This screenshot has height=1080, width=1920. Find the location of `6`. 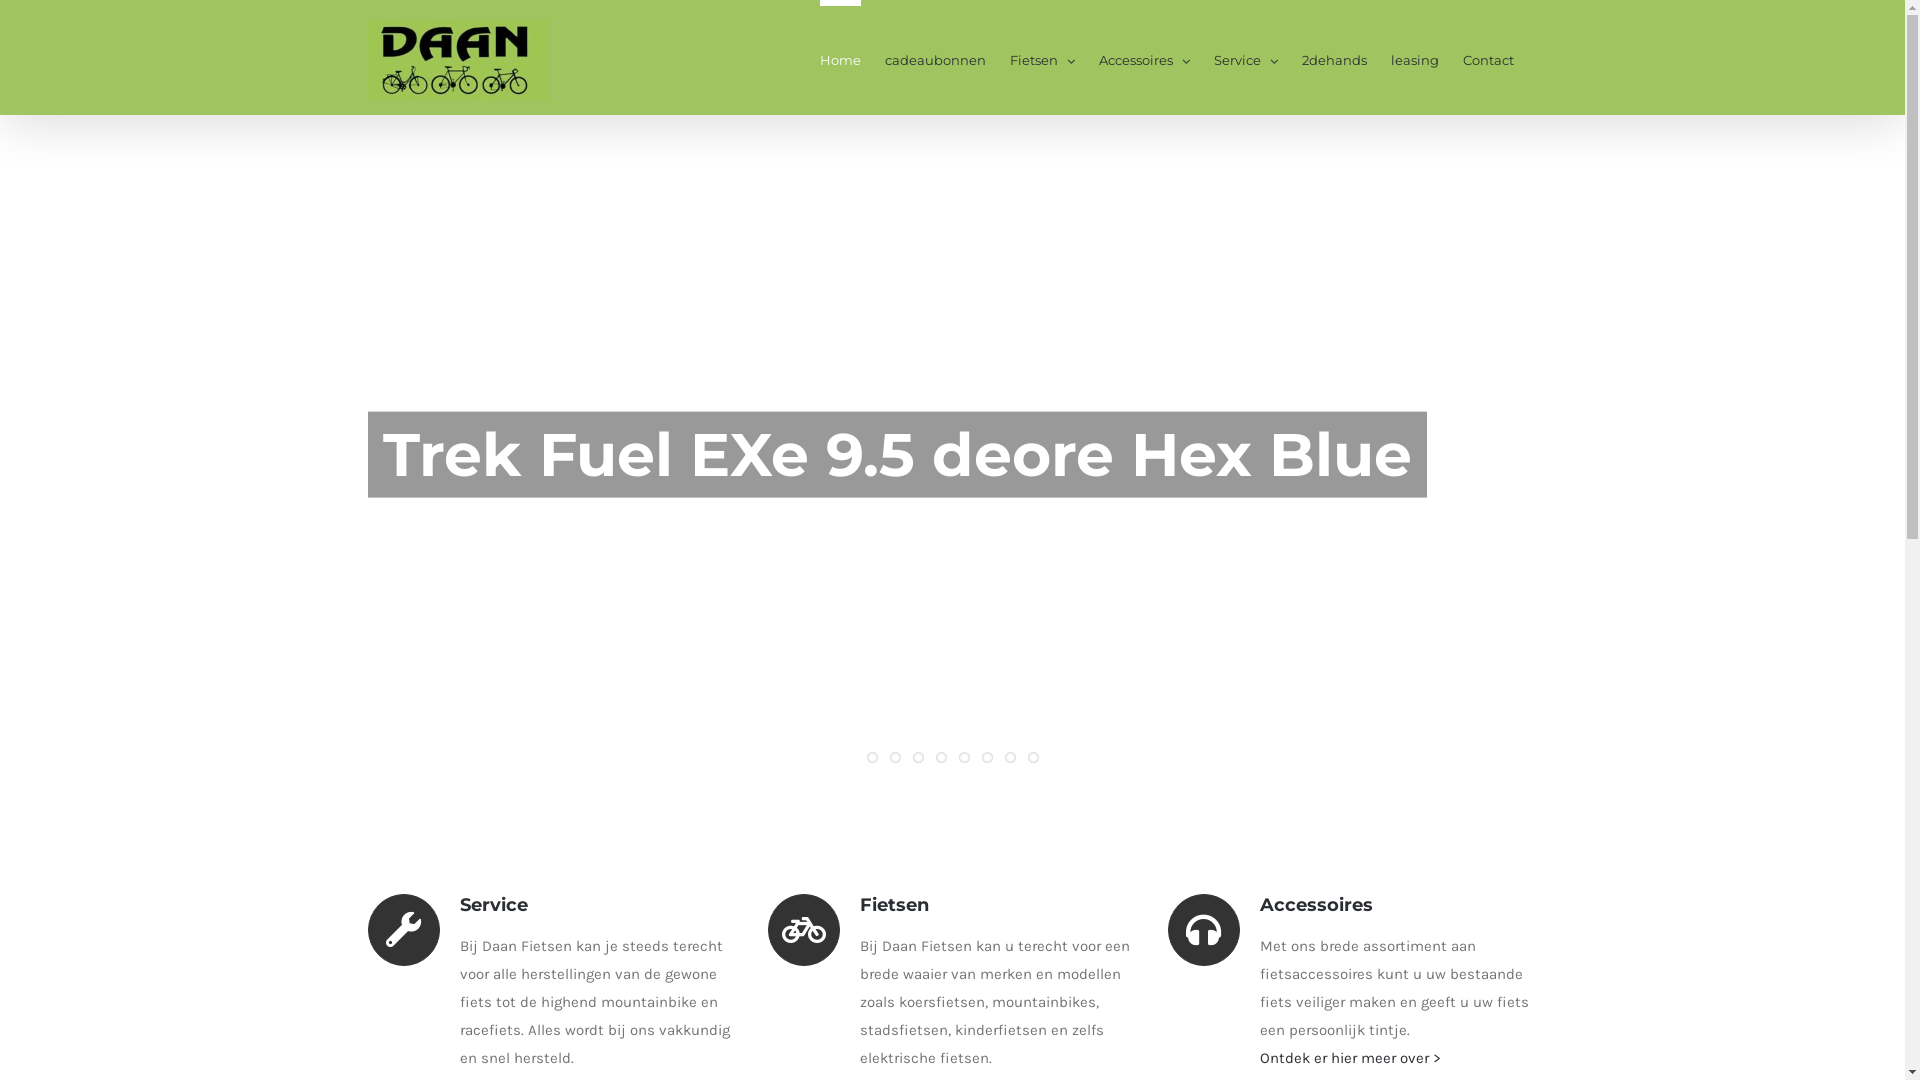

6 is located at coordinates (988, 758).